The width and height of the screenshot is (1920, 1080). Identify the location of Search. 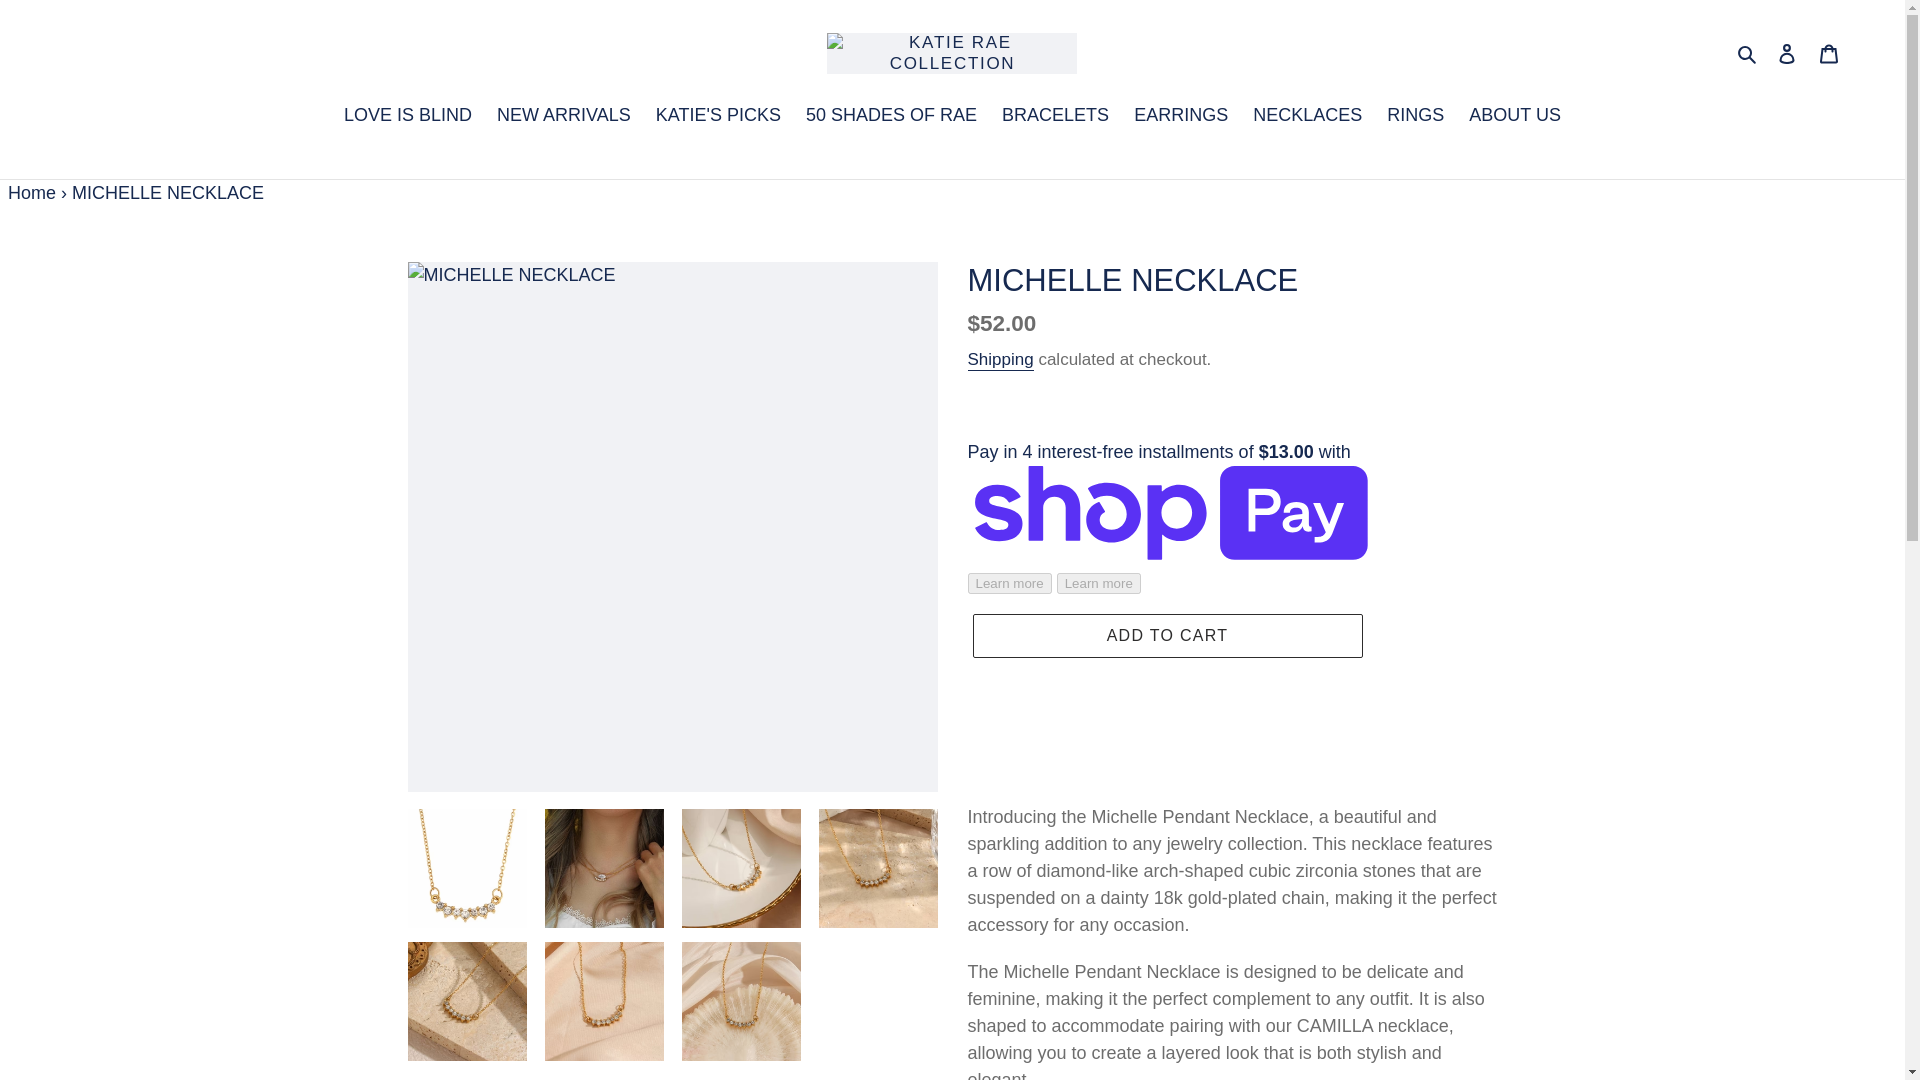
(1748, 53).